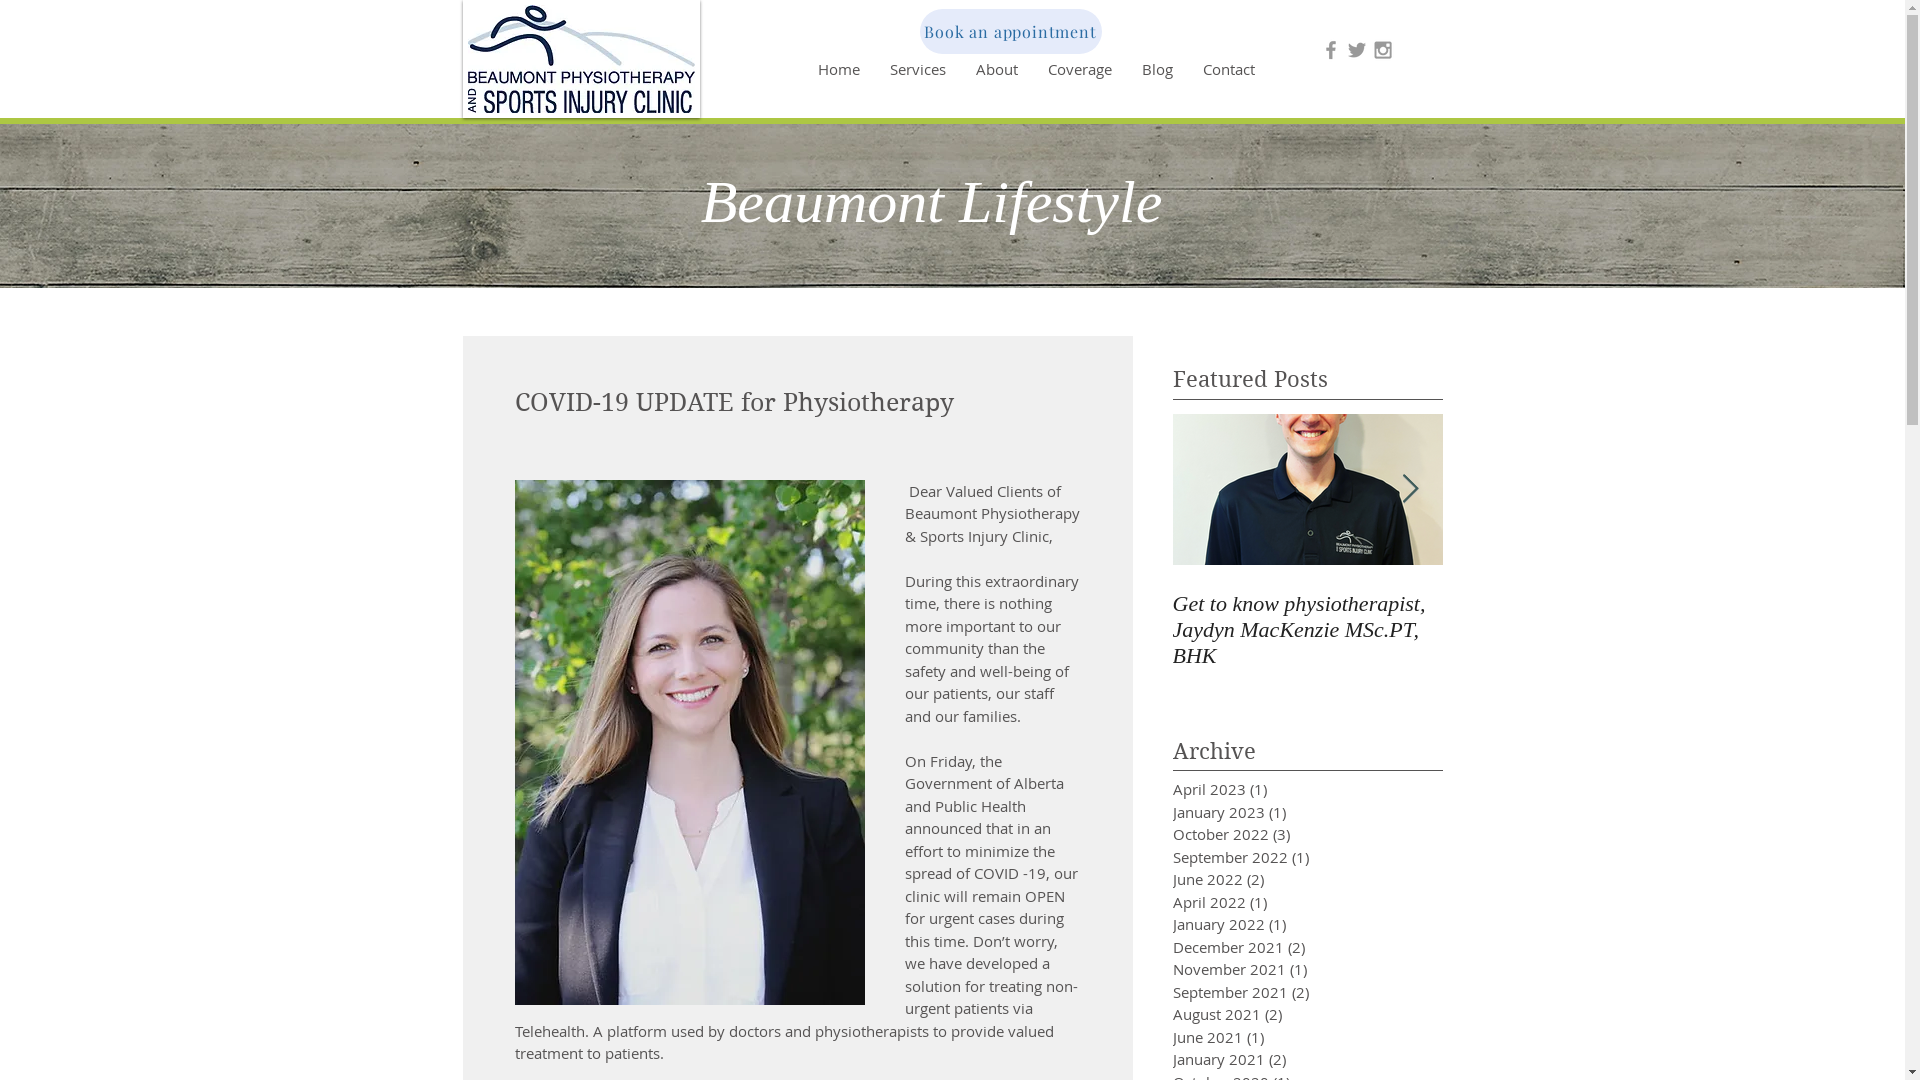 This screenshot has height=1080, width=1920. I want to click on Contact, so click(1229, 69).